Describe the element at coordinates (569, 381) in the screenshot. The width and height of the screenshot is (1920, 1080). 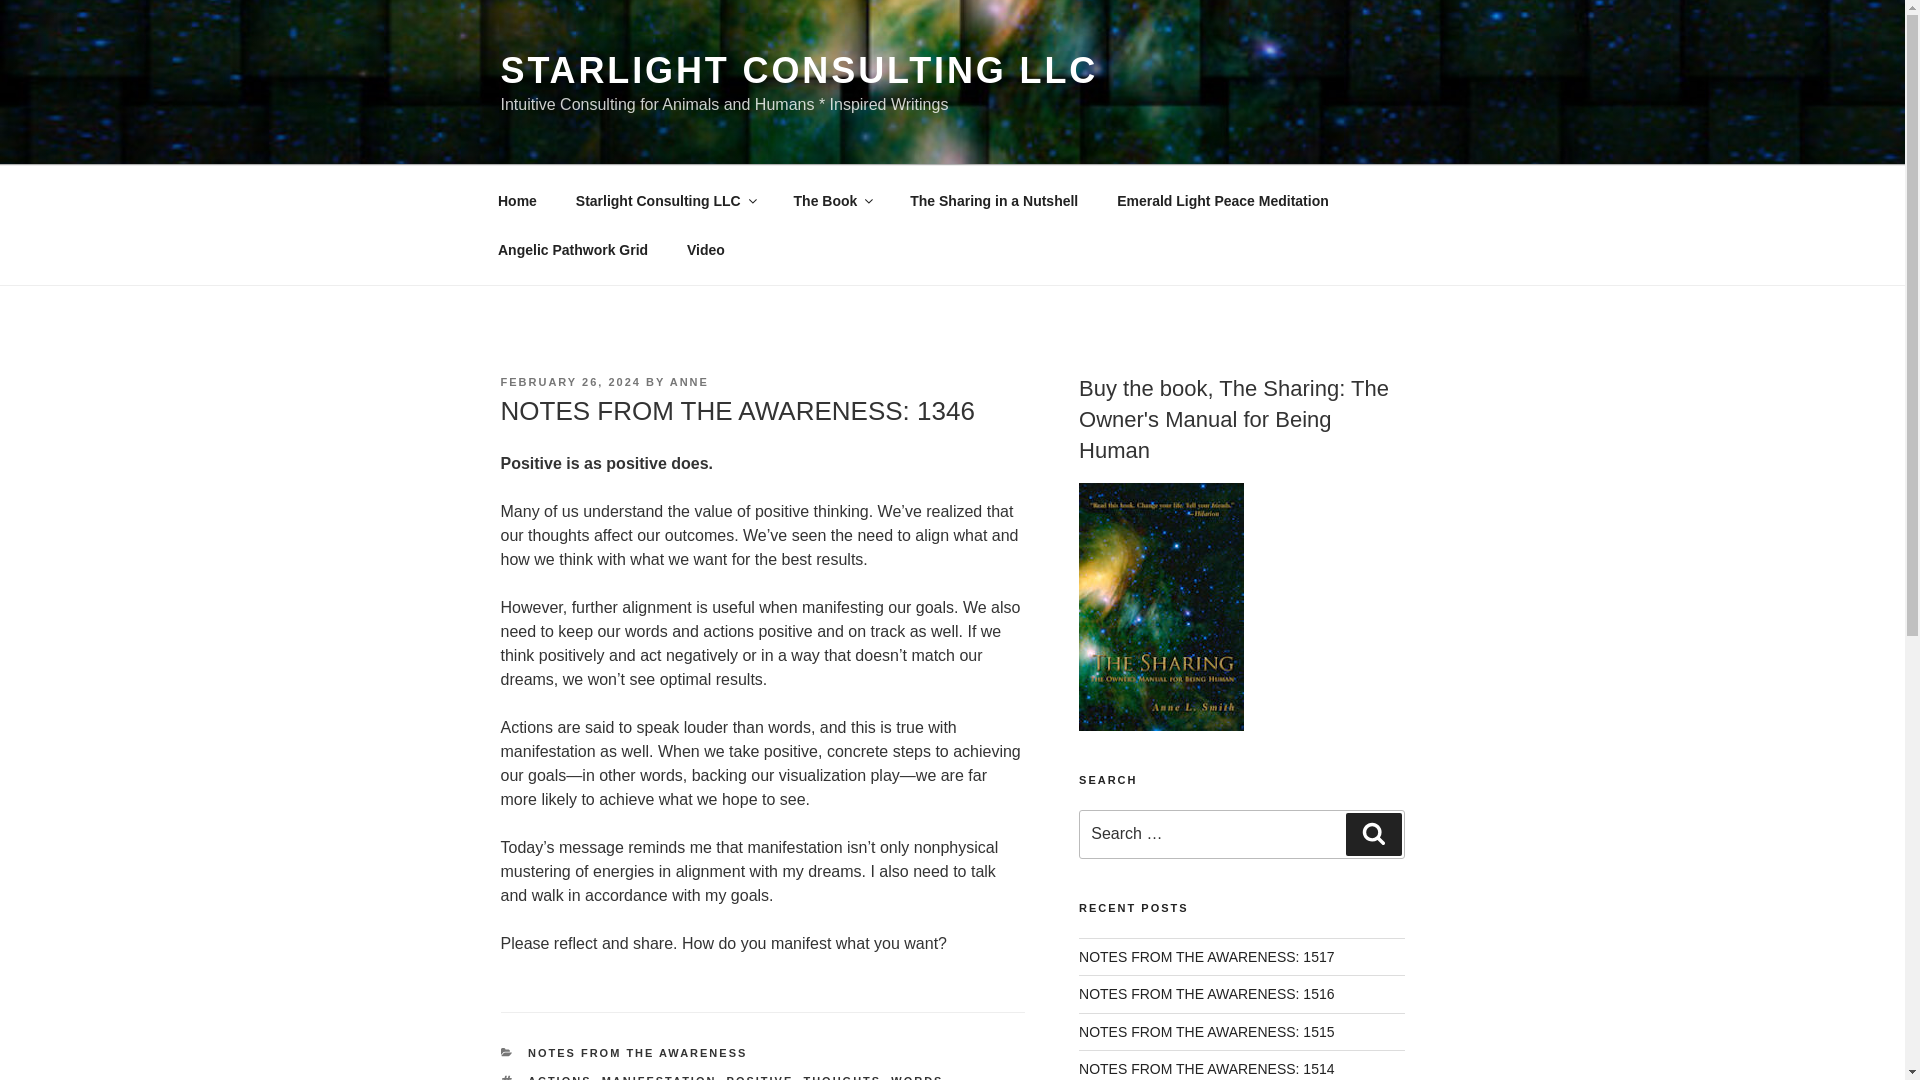
I see `FEBRUARY 26, 2024` at that location.